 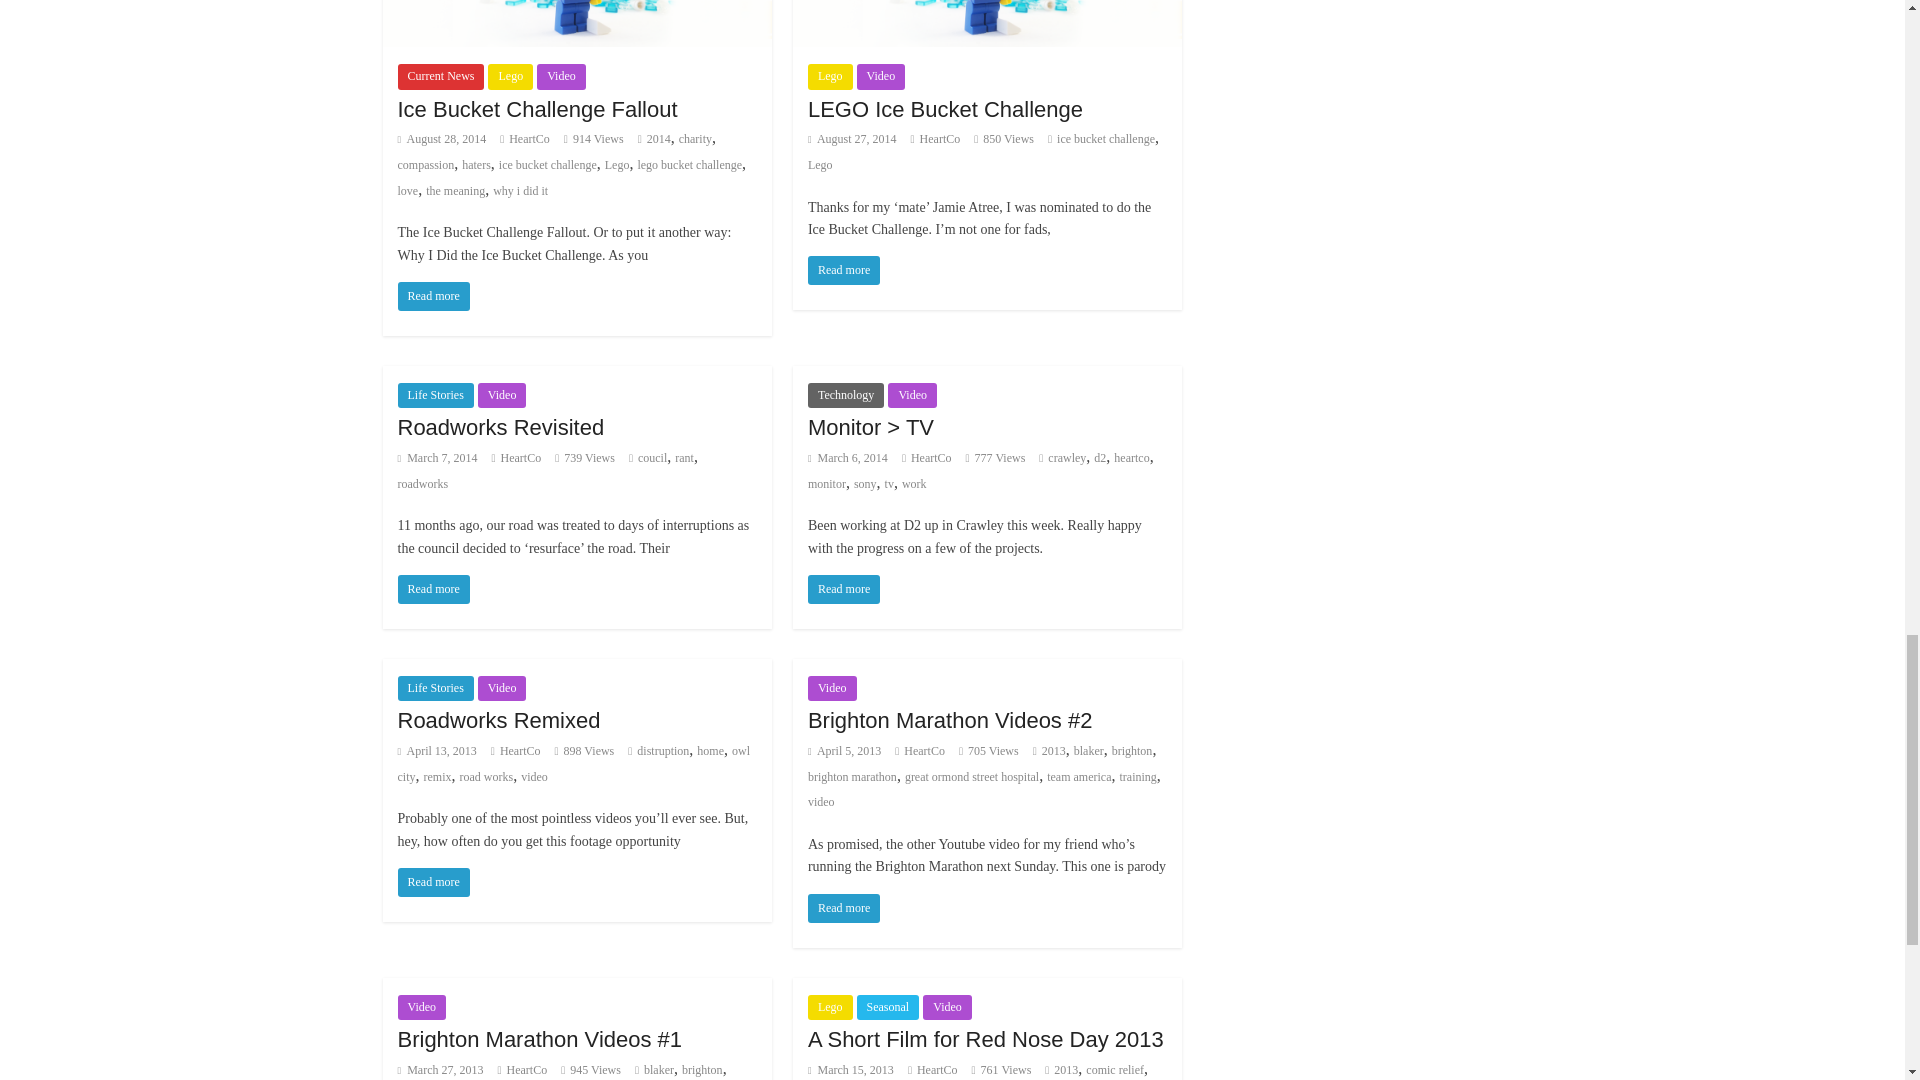 What do you see at coordinates (940, 138) in the screenshot?
I see `HeartCo` at bounding box center [940, 138].